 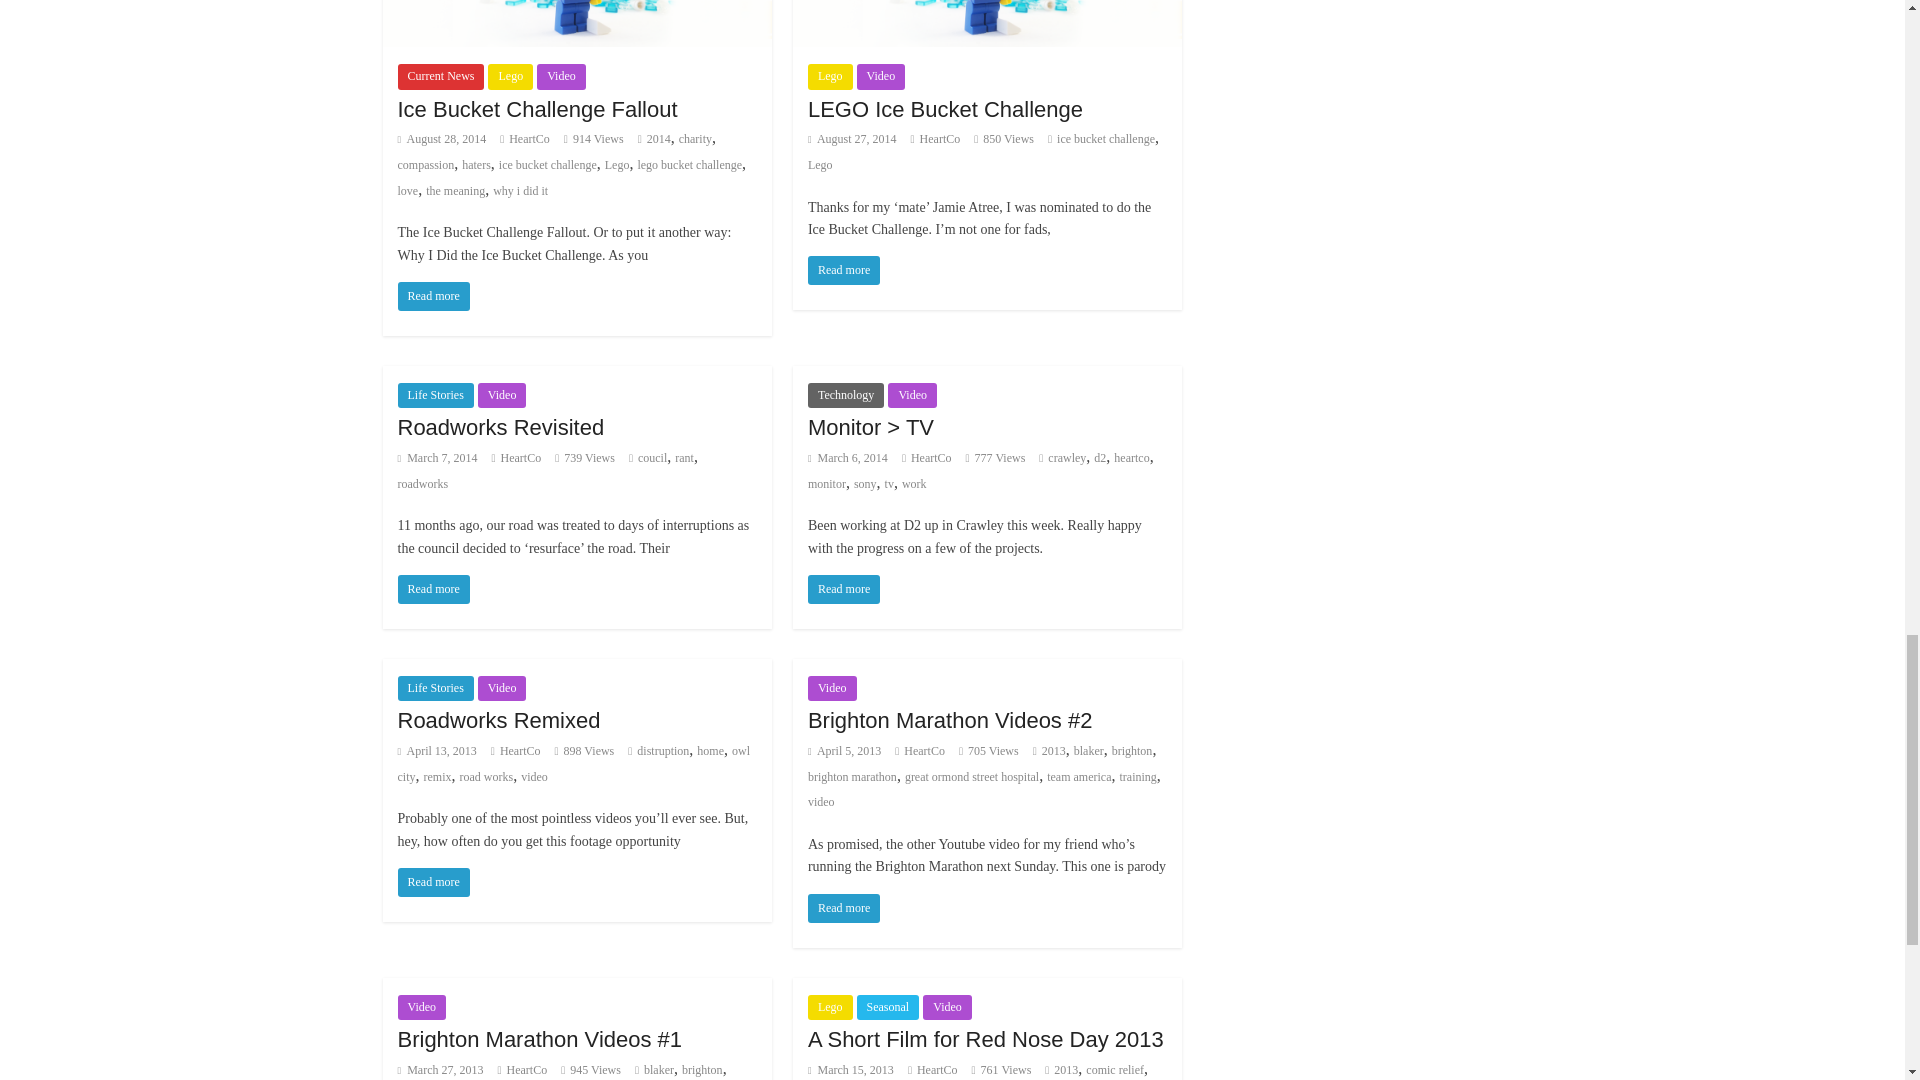 What do you see at coordinates (940, 138) in the screenshot?
I see `HeartCo` at bounding box center [940, 138].